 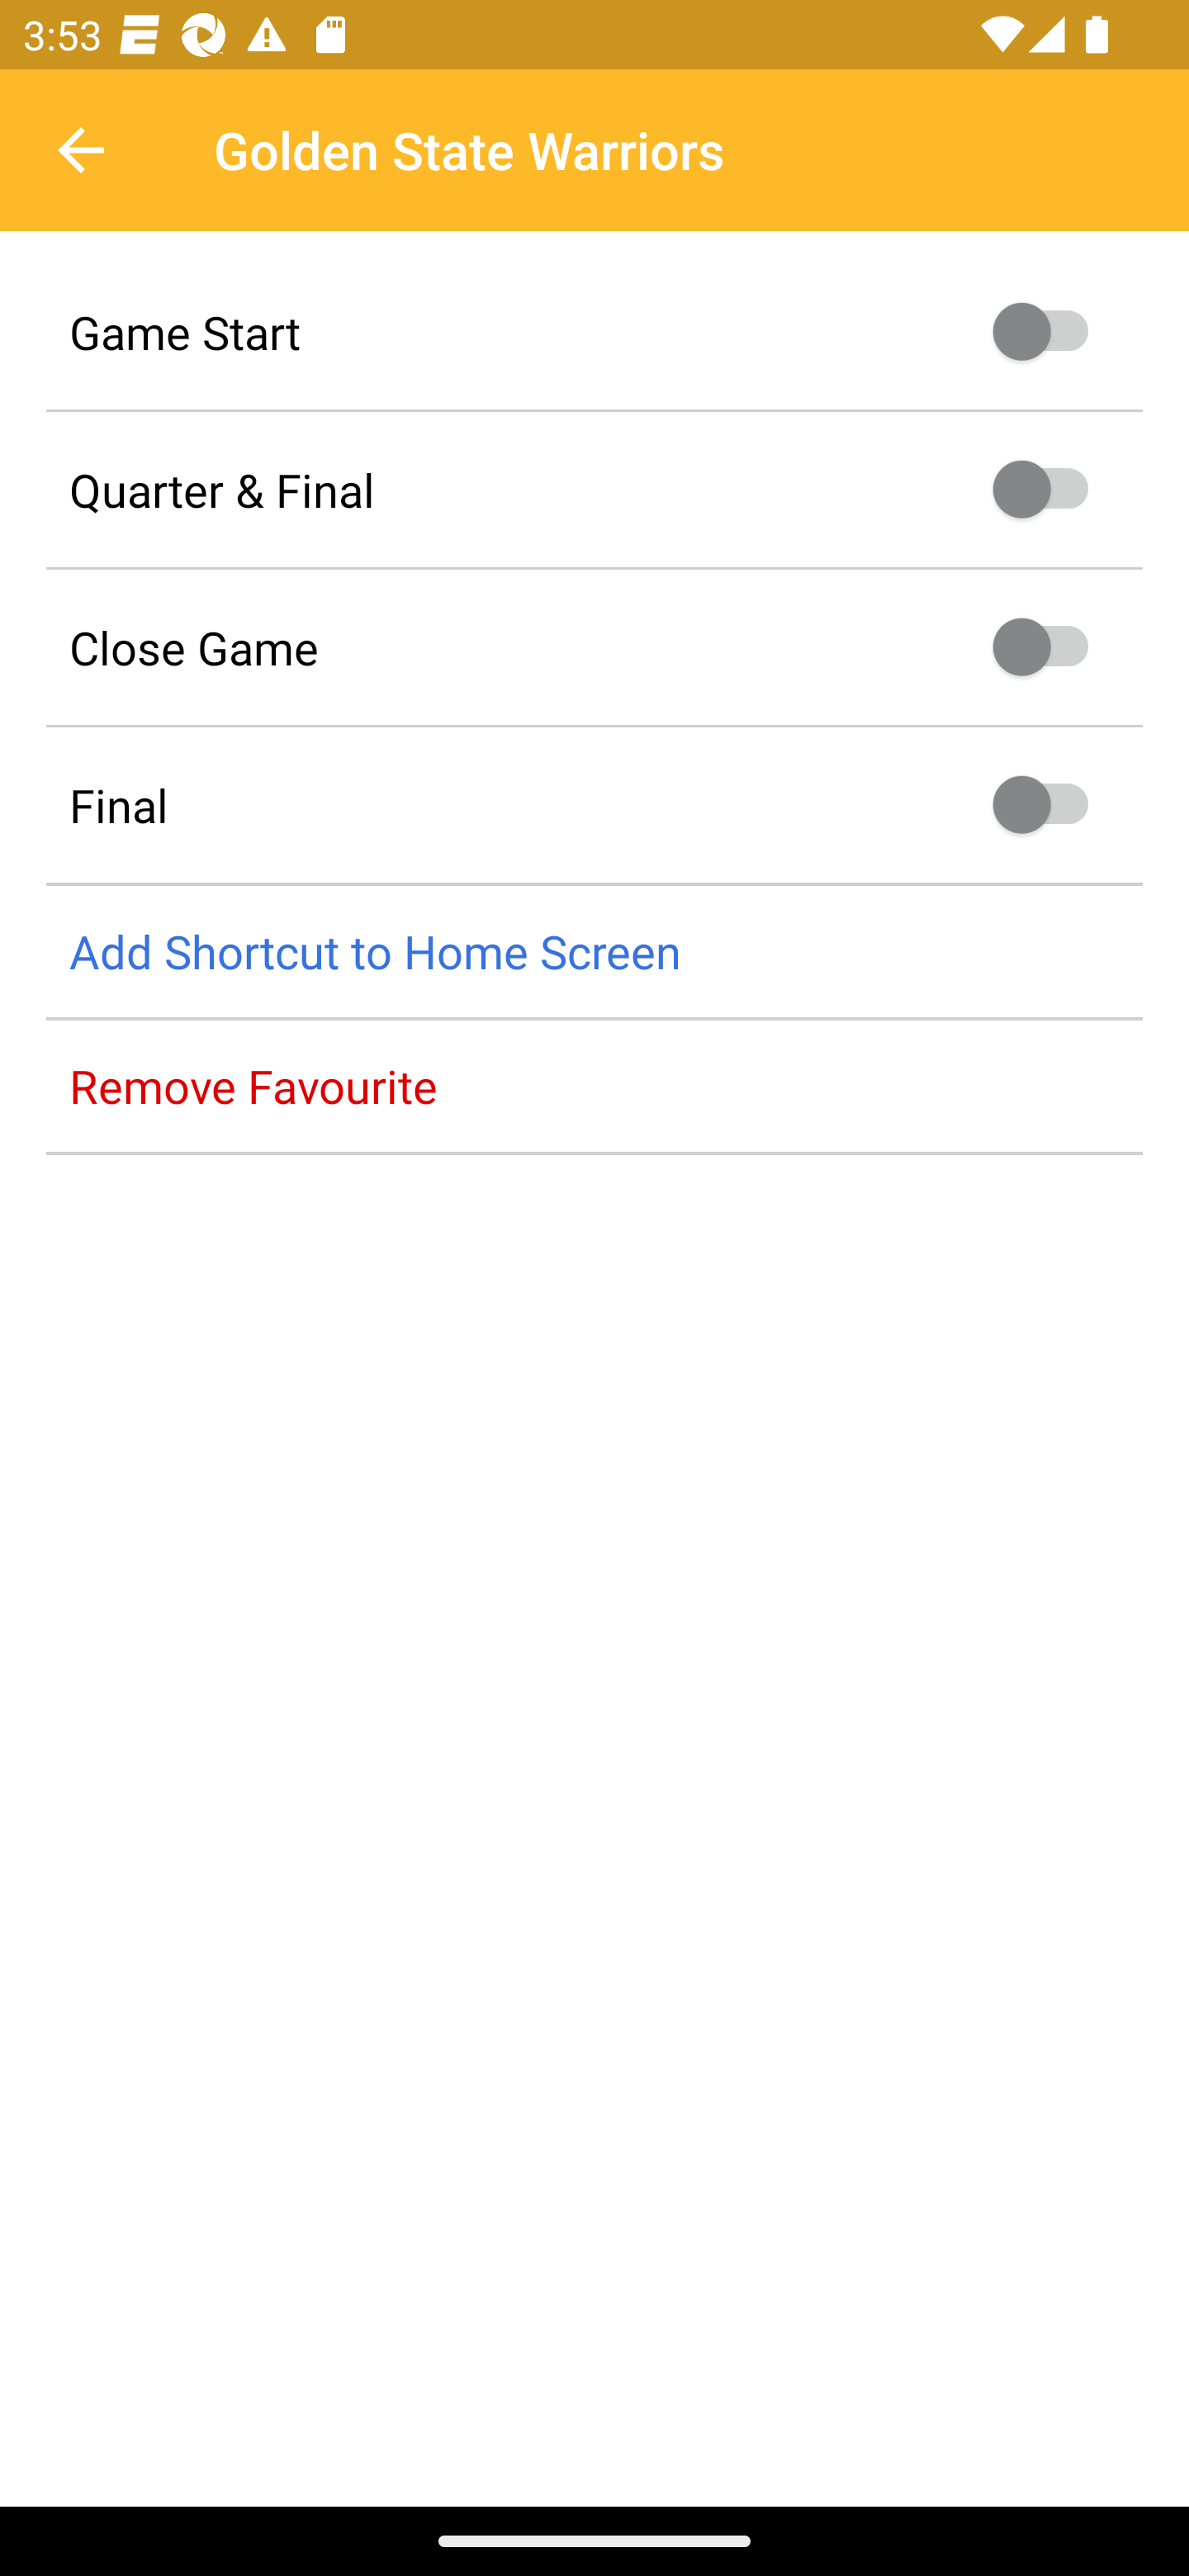 I want to click on Add Shortcut to Home Screen, so click(x=594, y=953).